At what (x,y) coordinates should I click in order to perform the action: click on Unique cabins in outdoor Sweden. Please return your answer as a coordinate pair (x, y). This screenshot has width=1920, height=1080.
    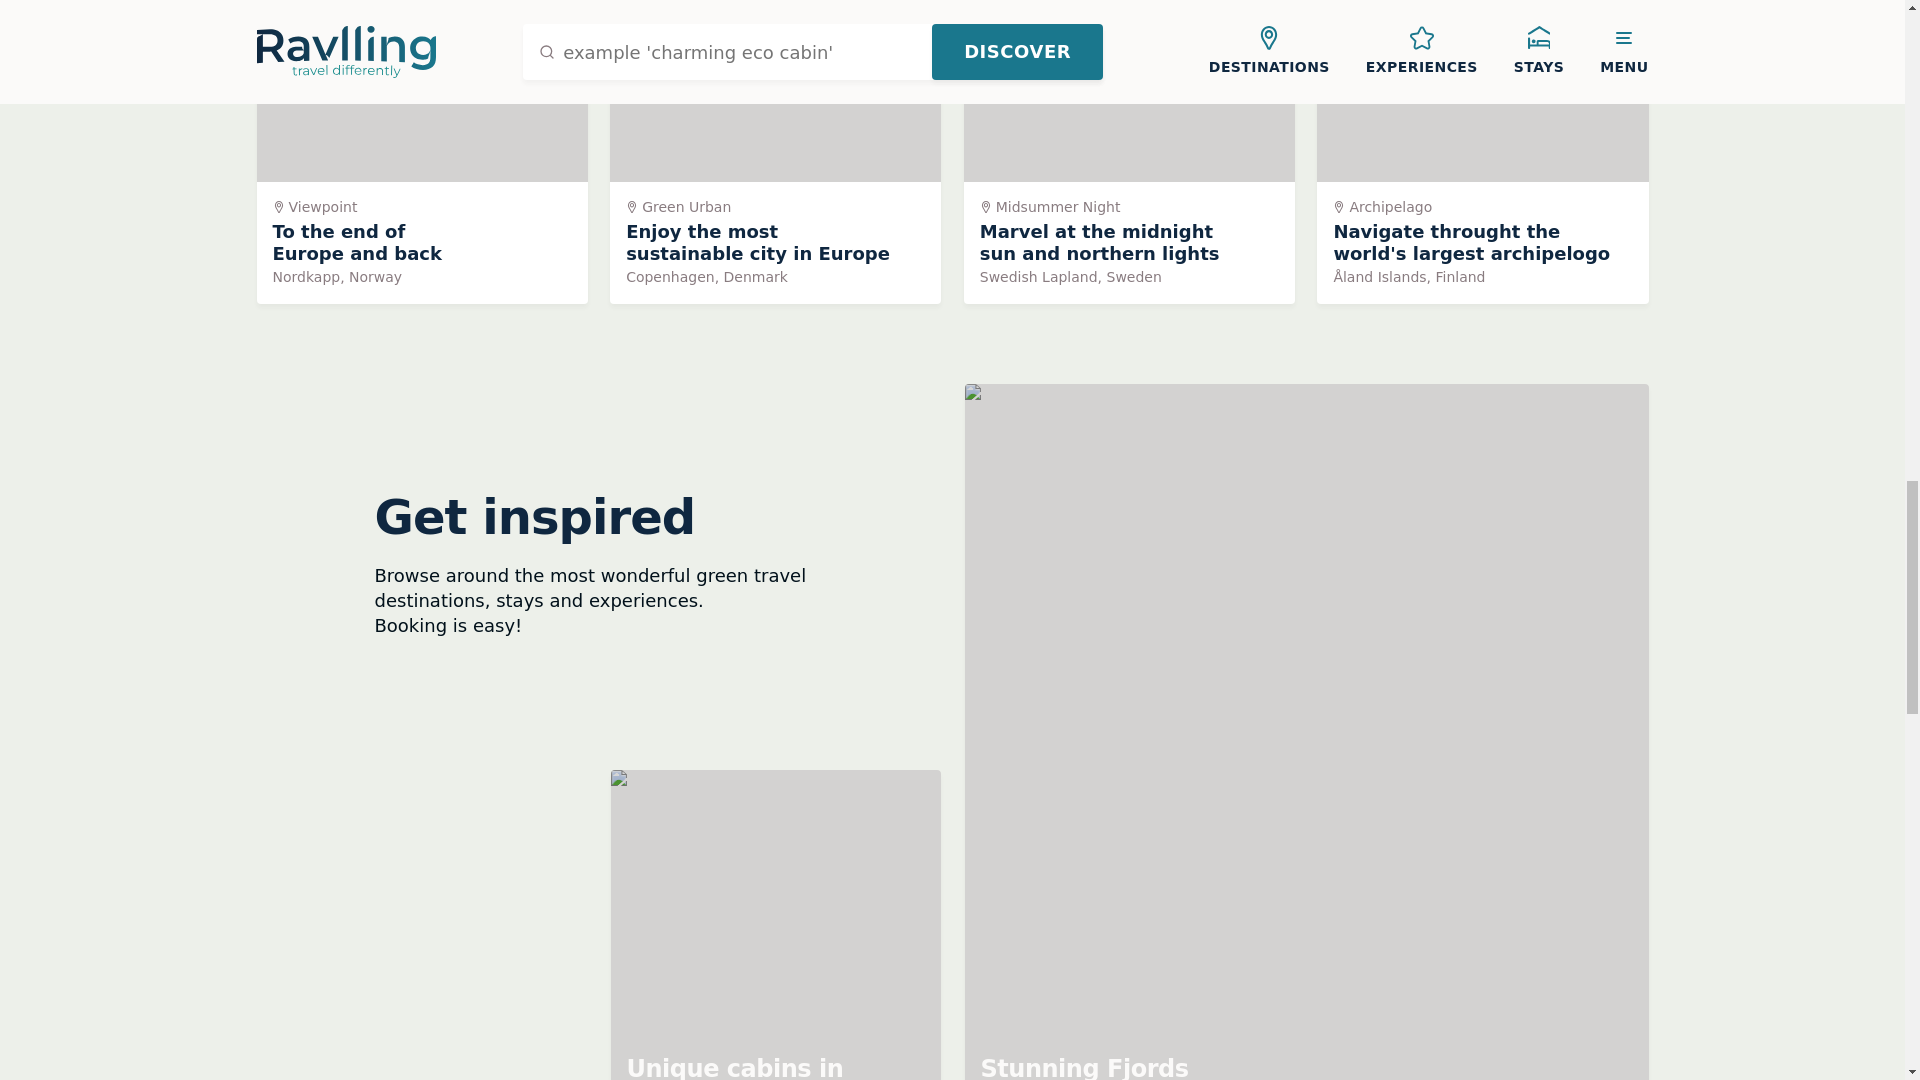
    Looking at the image, I should click on (421, 152).